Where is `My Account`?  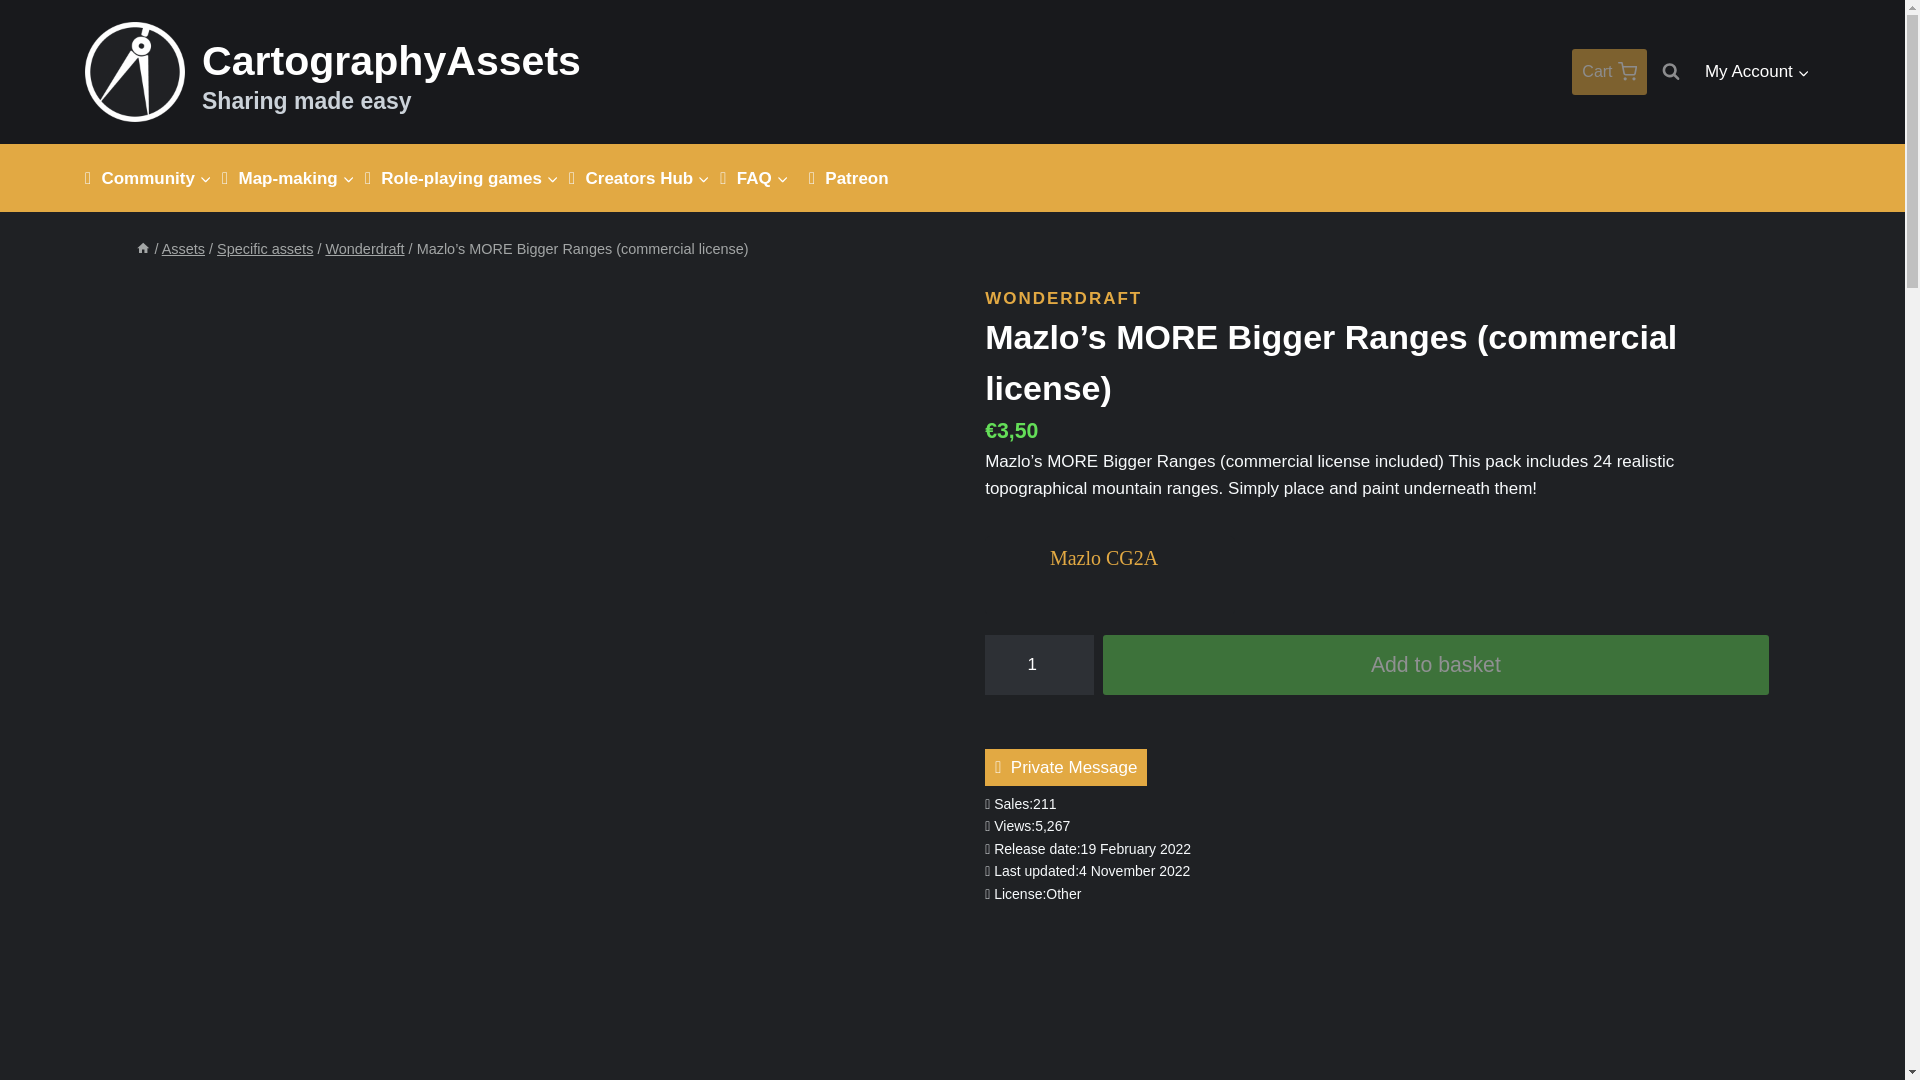
My Account is located at coordinates (1758, 72).